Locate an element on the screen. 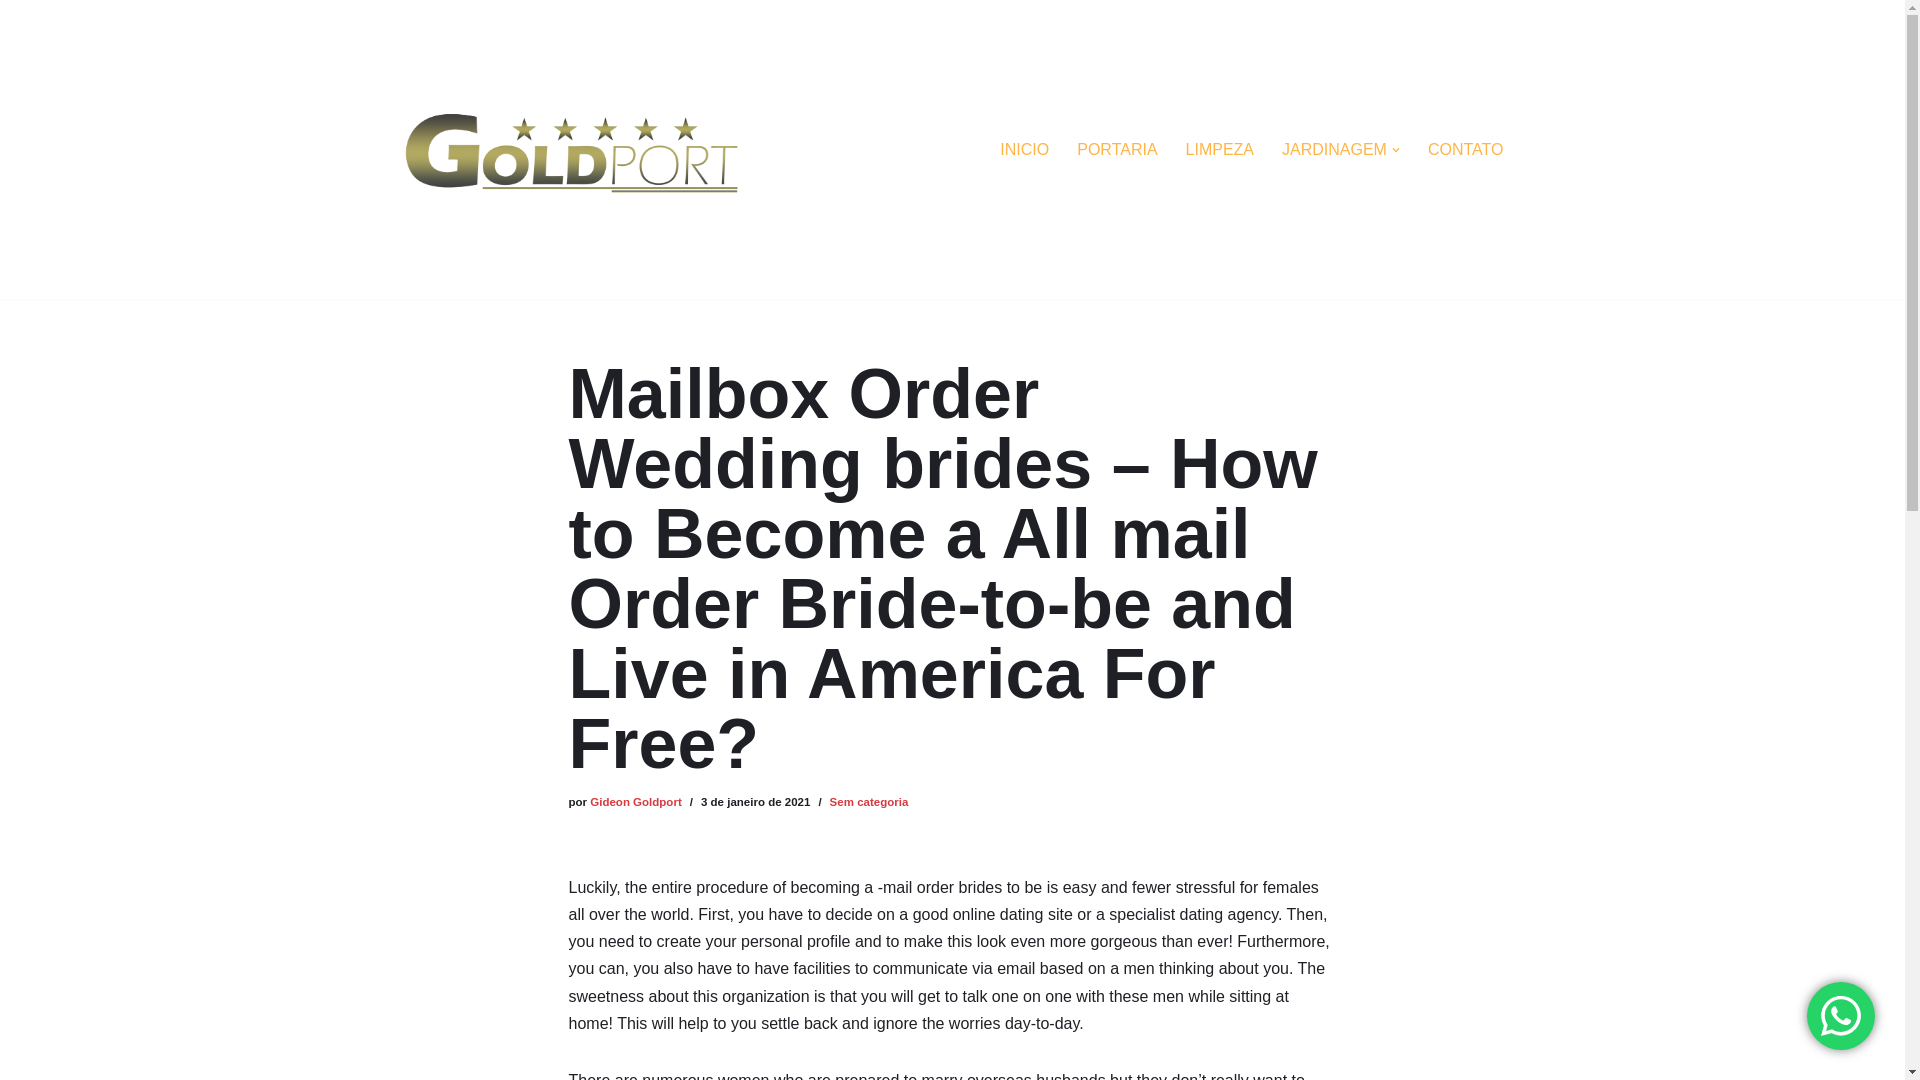 The image size is (1920, 1080). CONTATO is located at coordinates (1466, 150).